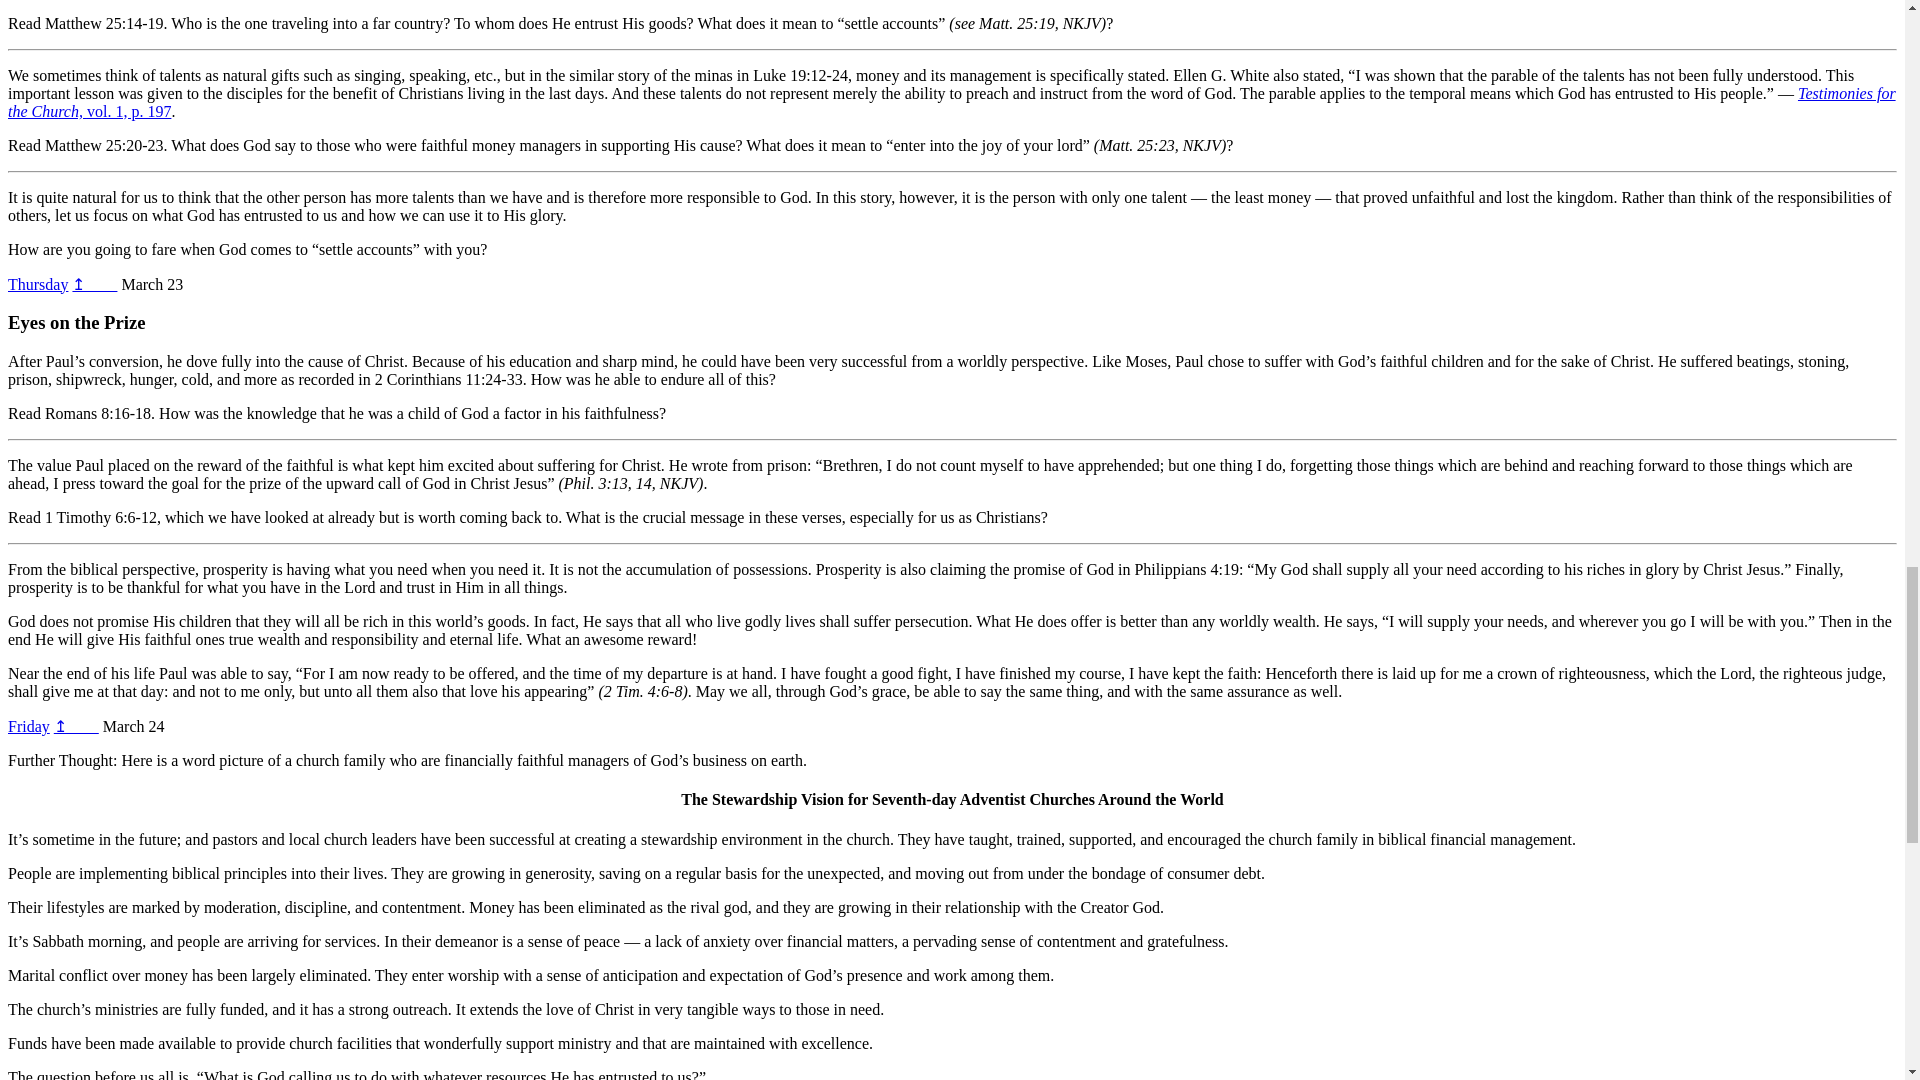  Describe the element at coordinates (94, 284) in the screenshot. I see `Go to top of the page` at that location.